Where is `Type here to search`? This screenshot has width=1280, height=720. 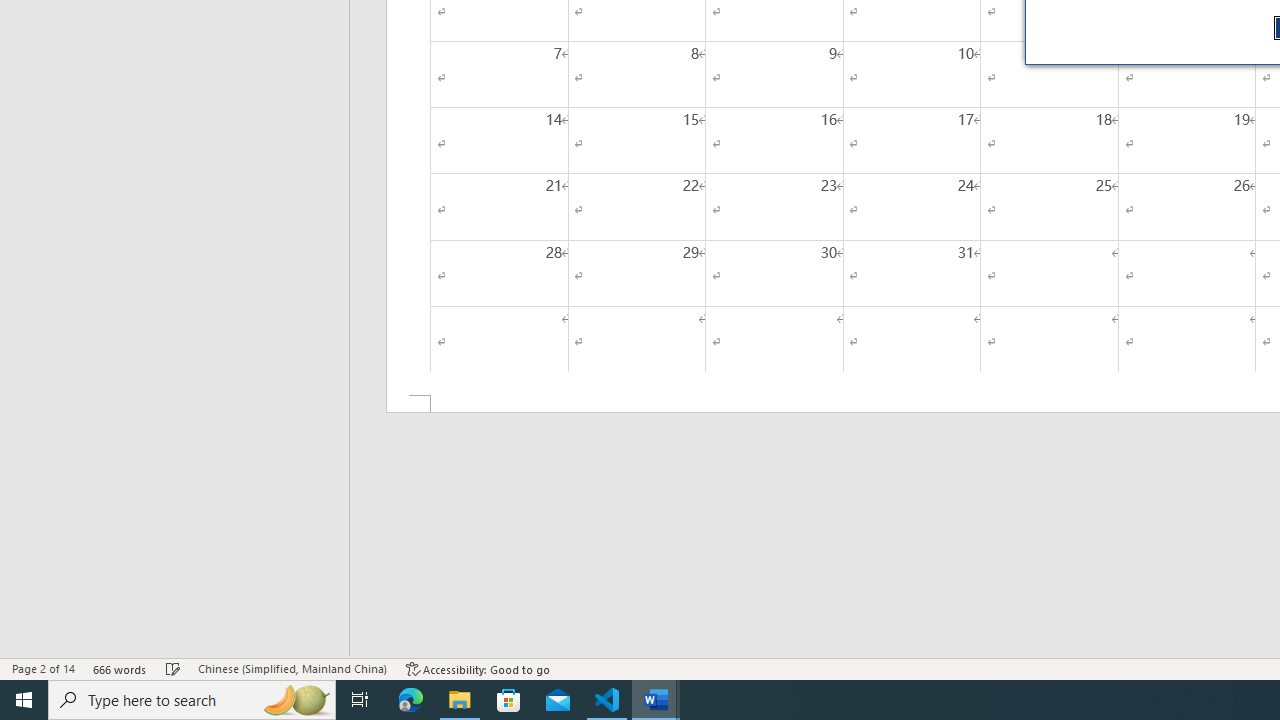 Type here to search is located at coordinates (192, 700).